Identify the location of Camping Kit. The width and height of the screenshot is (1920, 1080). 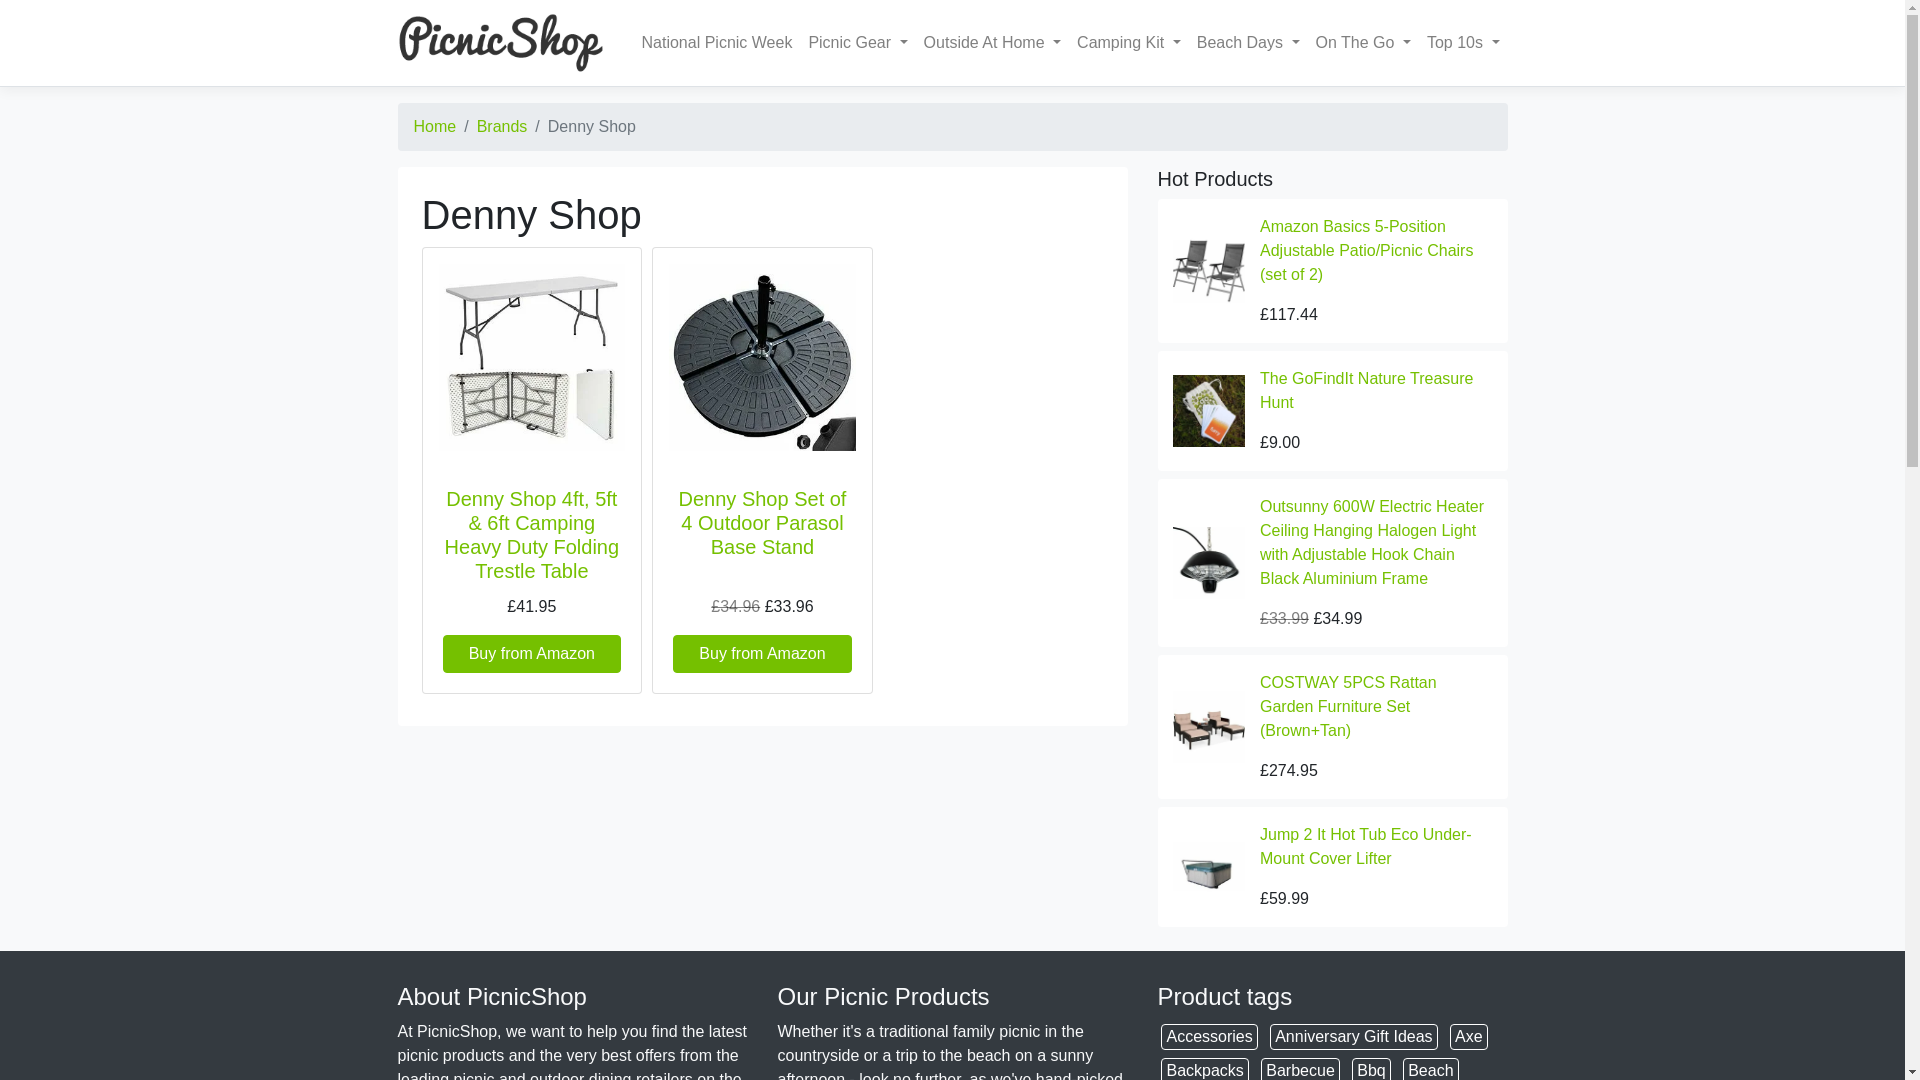
(1128, 42).